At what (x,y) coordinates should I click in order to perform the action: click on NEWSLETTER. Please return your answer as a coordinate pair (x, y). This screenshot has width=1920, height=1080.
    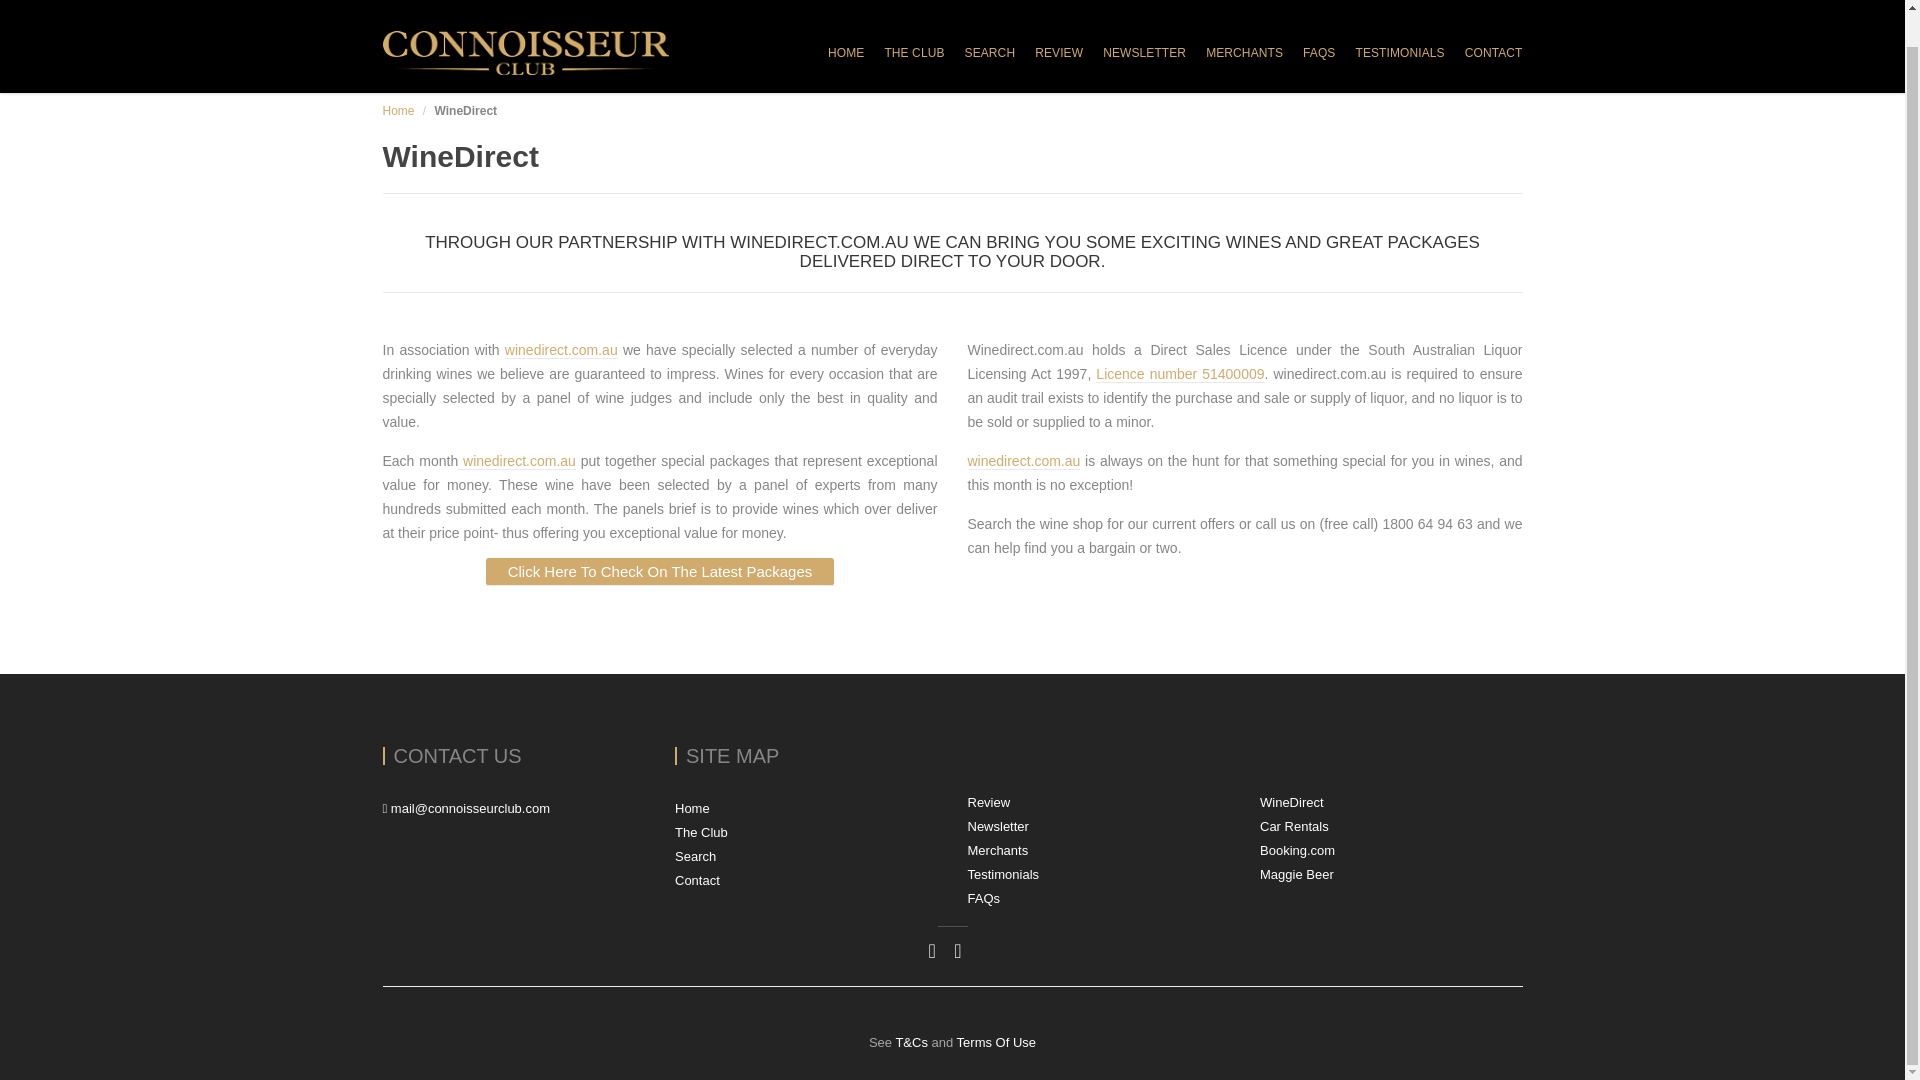
    Looking at the image, I should click on (1144, 52).